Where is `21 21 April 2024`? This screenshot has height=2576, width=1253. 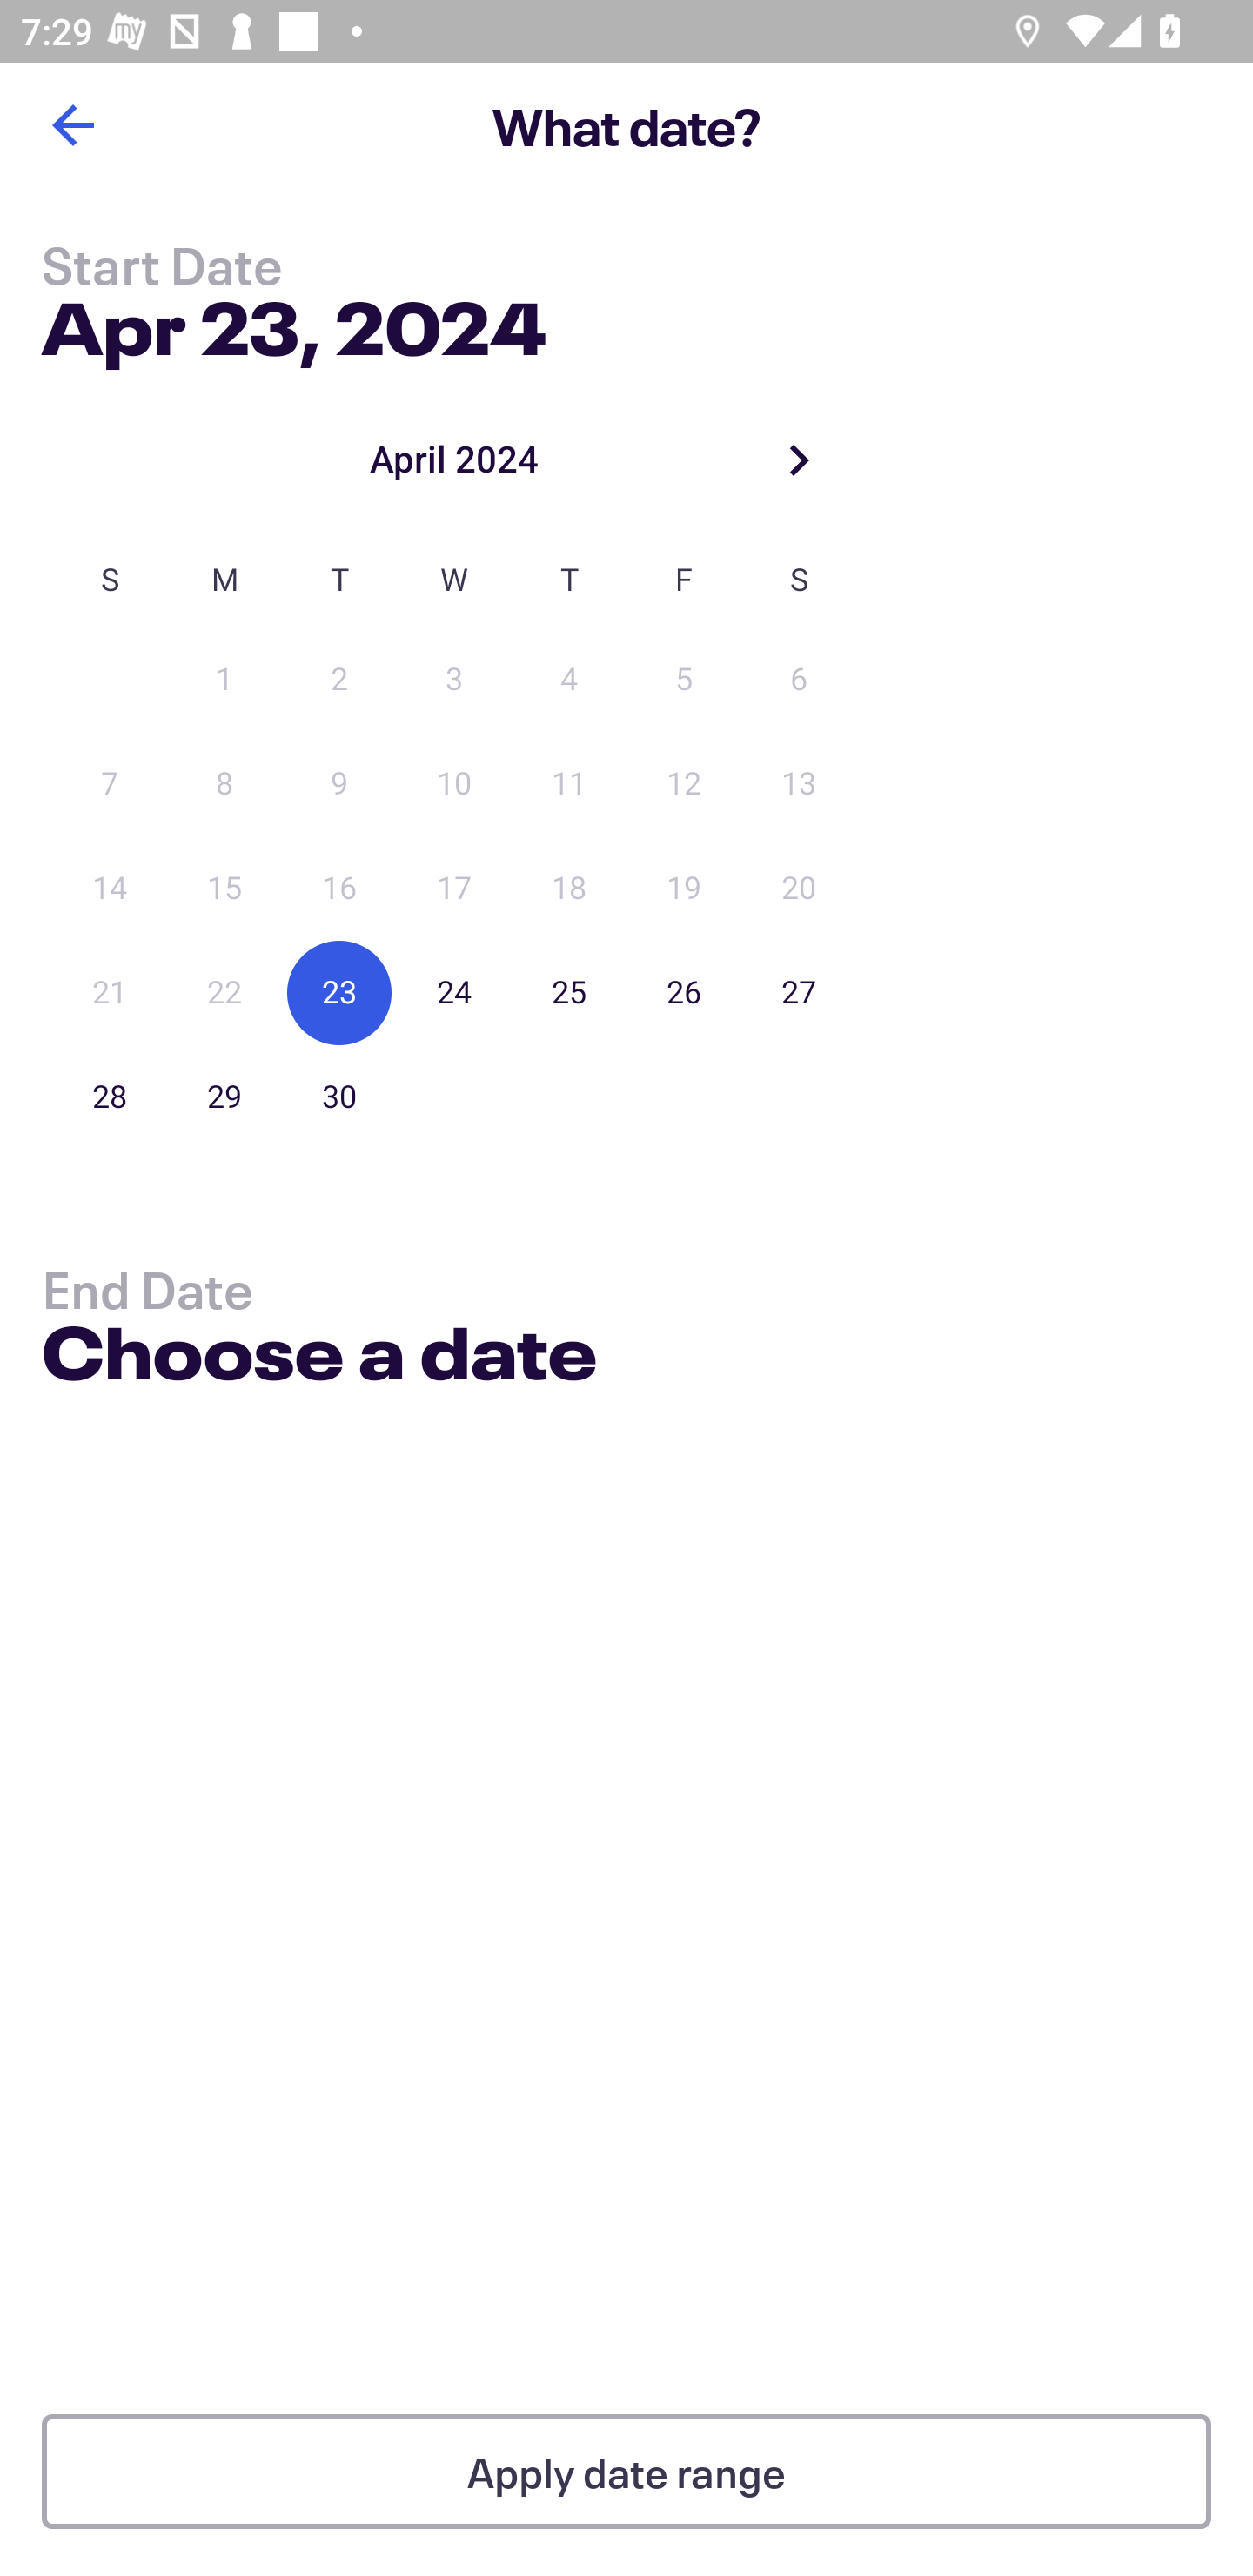
21 21 April 2024 is located at coordinates (110, 992).